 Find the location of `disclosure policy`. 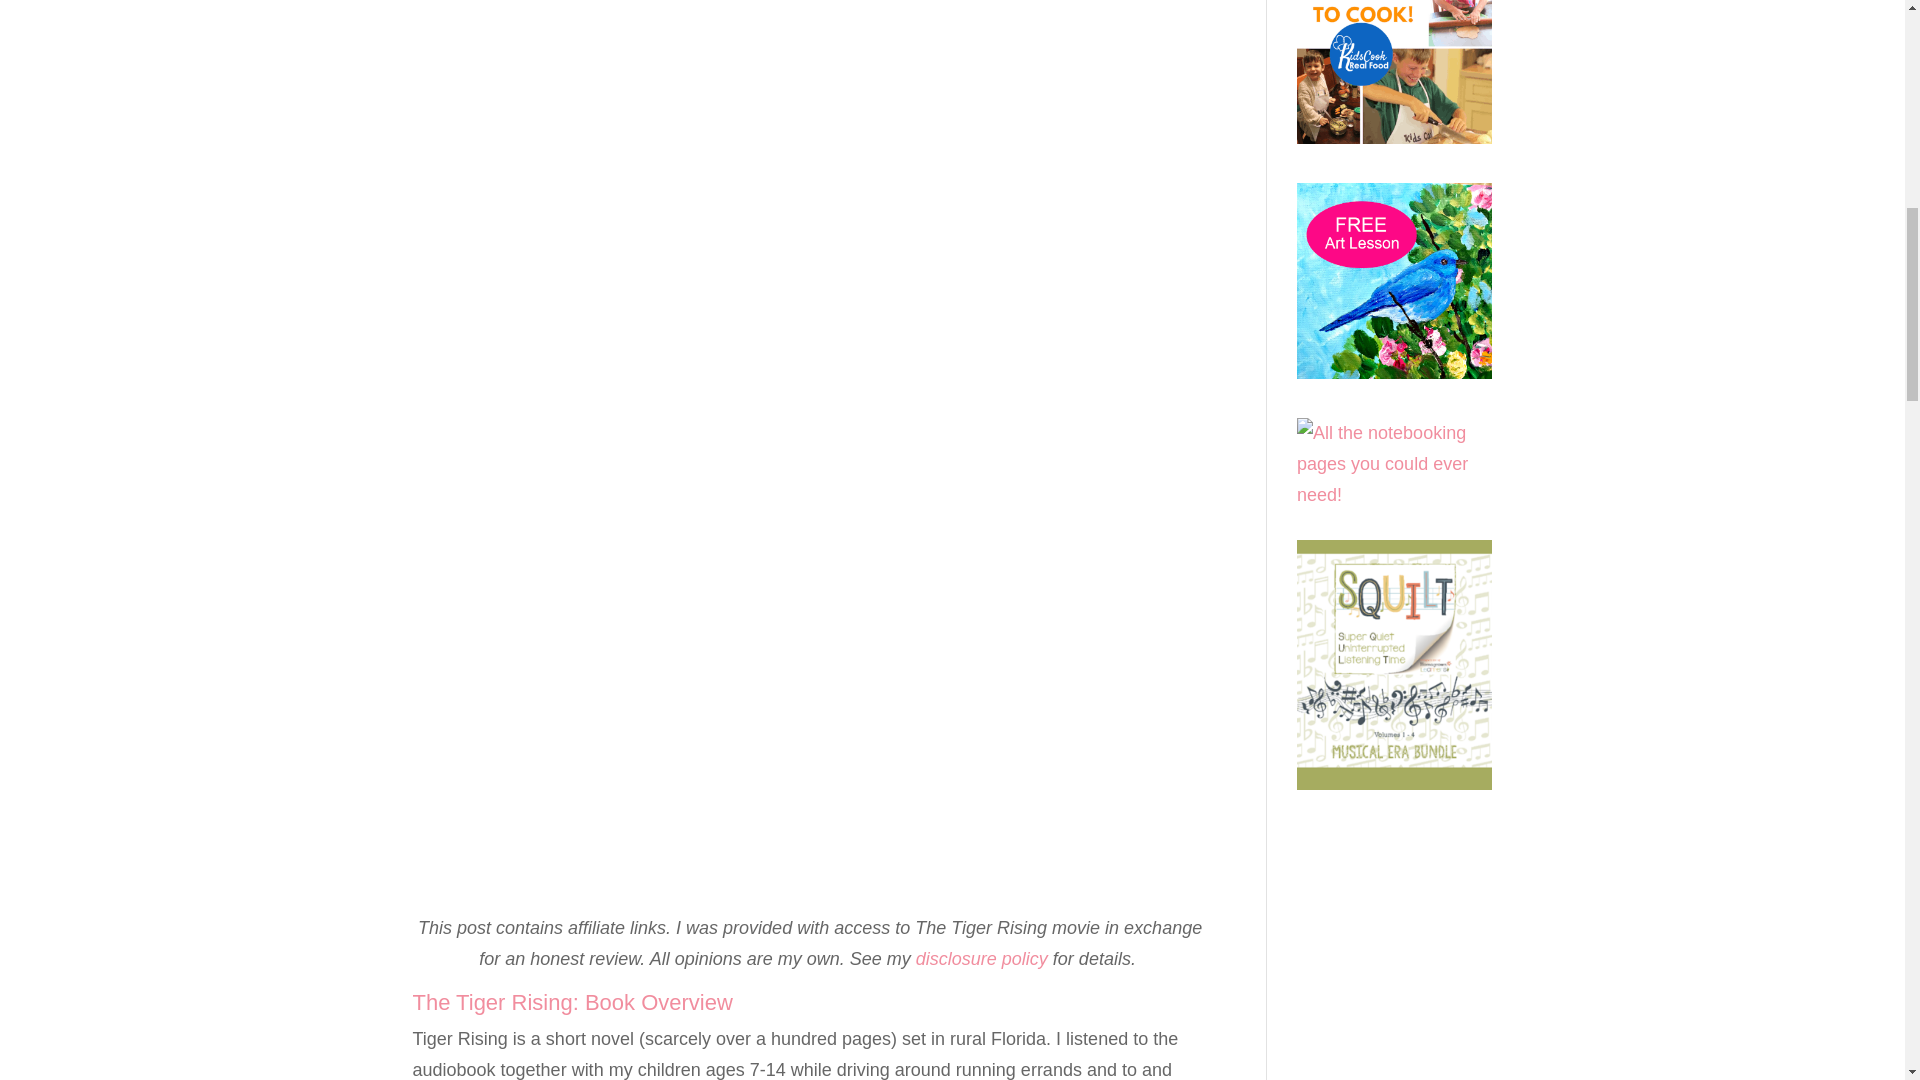

disclosure policy is located at coordinates (982, 958).